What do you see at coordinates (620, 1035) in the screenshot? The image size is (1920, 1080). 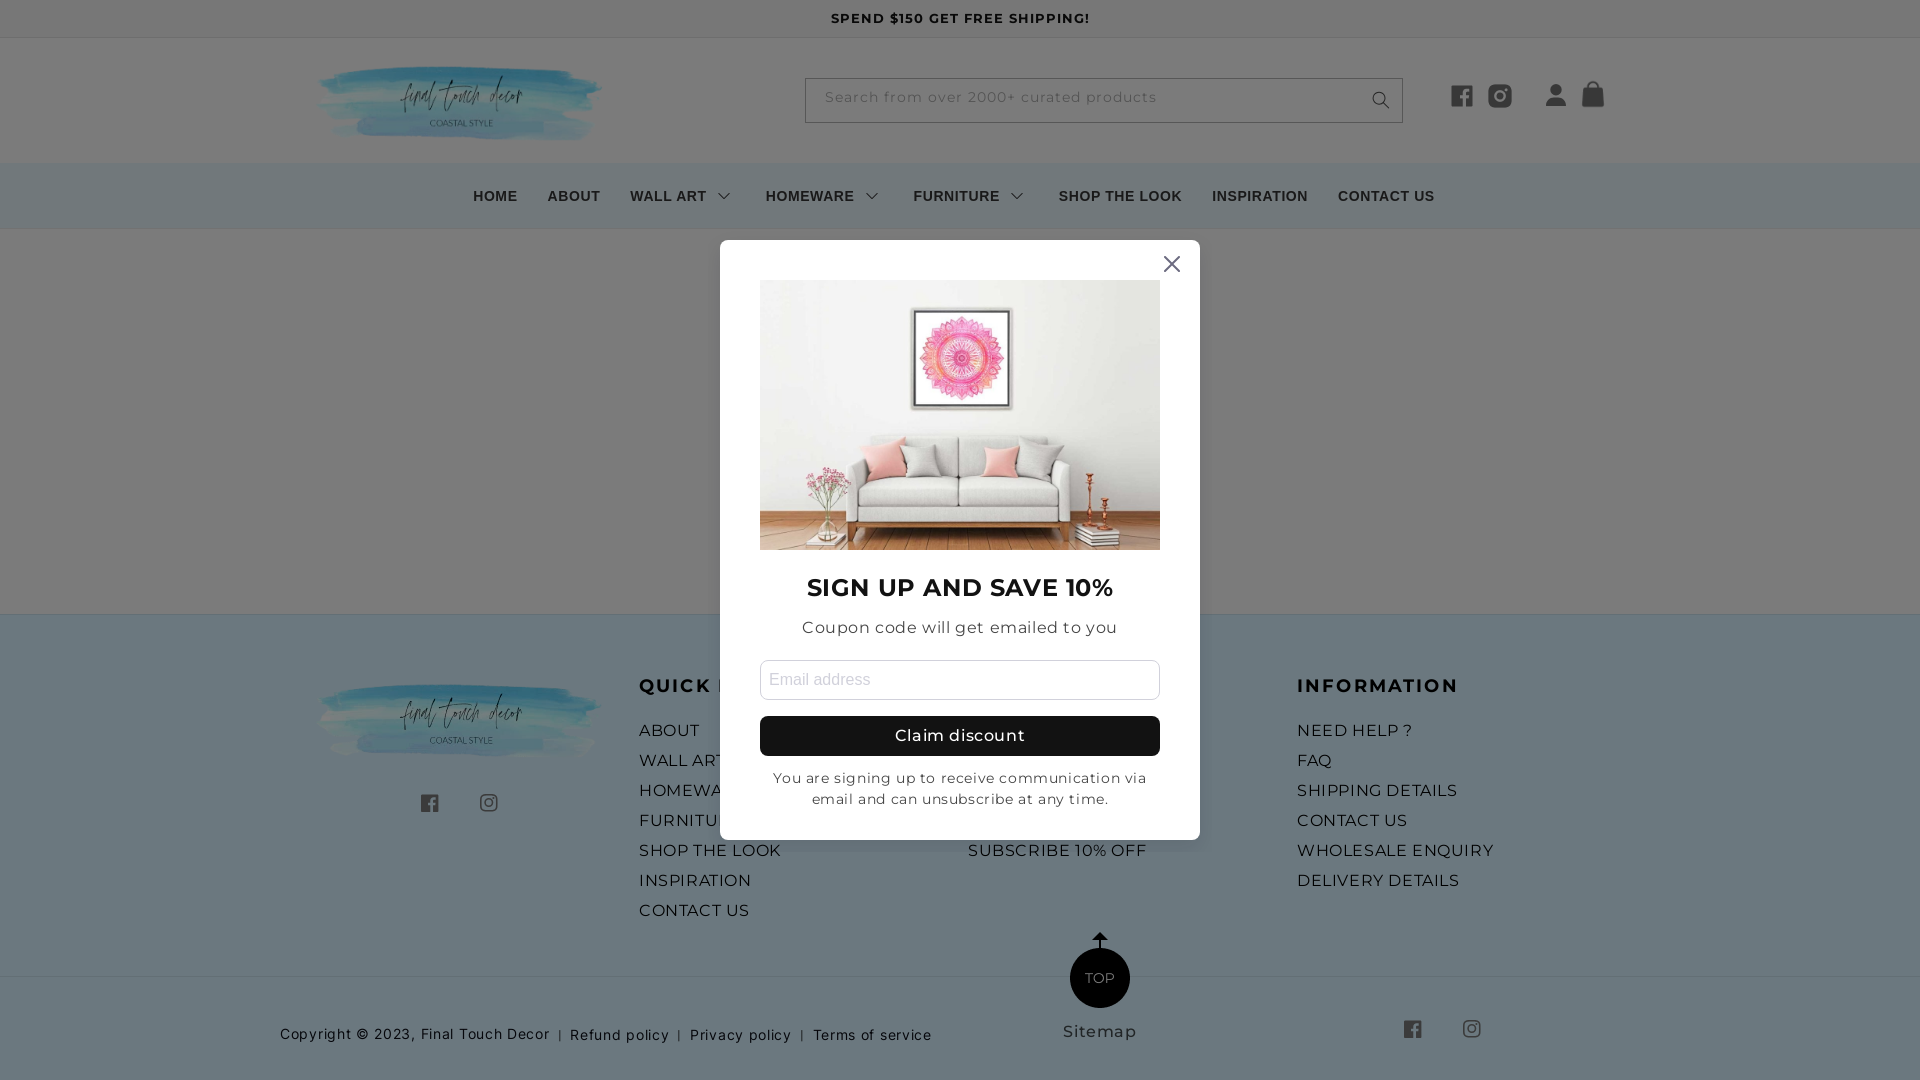 I see `Refund policy` at bounding box center [620, 1035].